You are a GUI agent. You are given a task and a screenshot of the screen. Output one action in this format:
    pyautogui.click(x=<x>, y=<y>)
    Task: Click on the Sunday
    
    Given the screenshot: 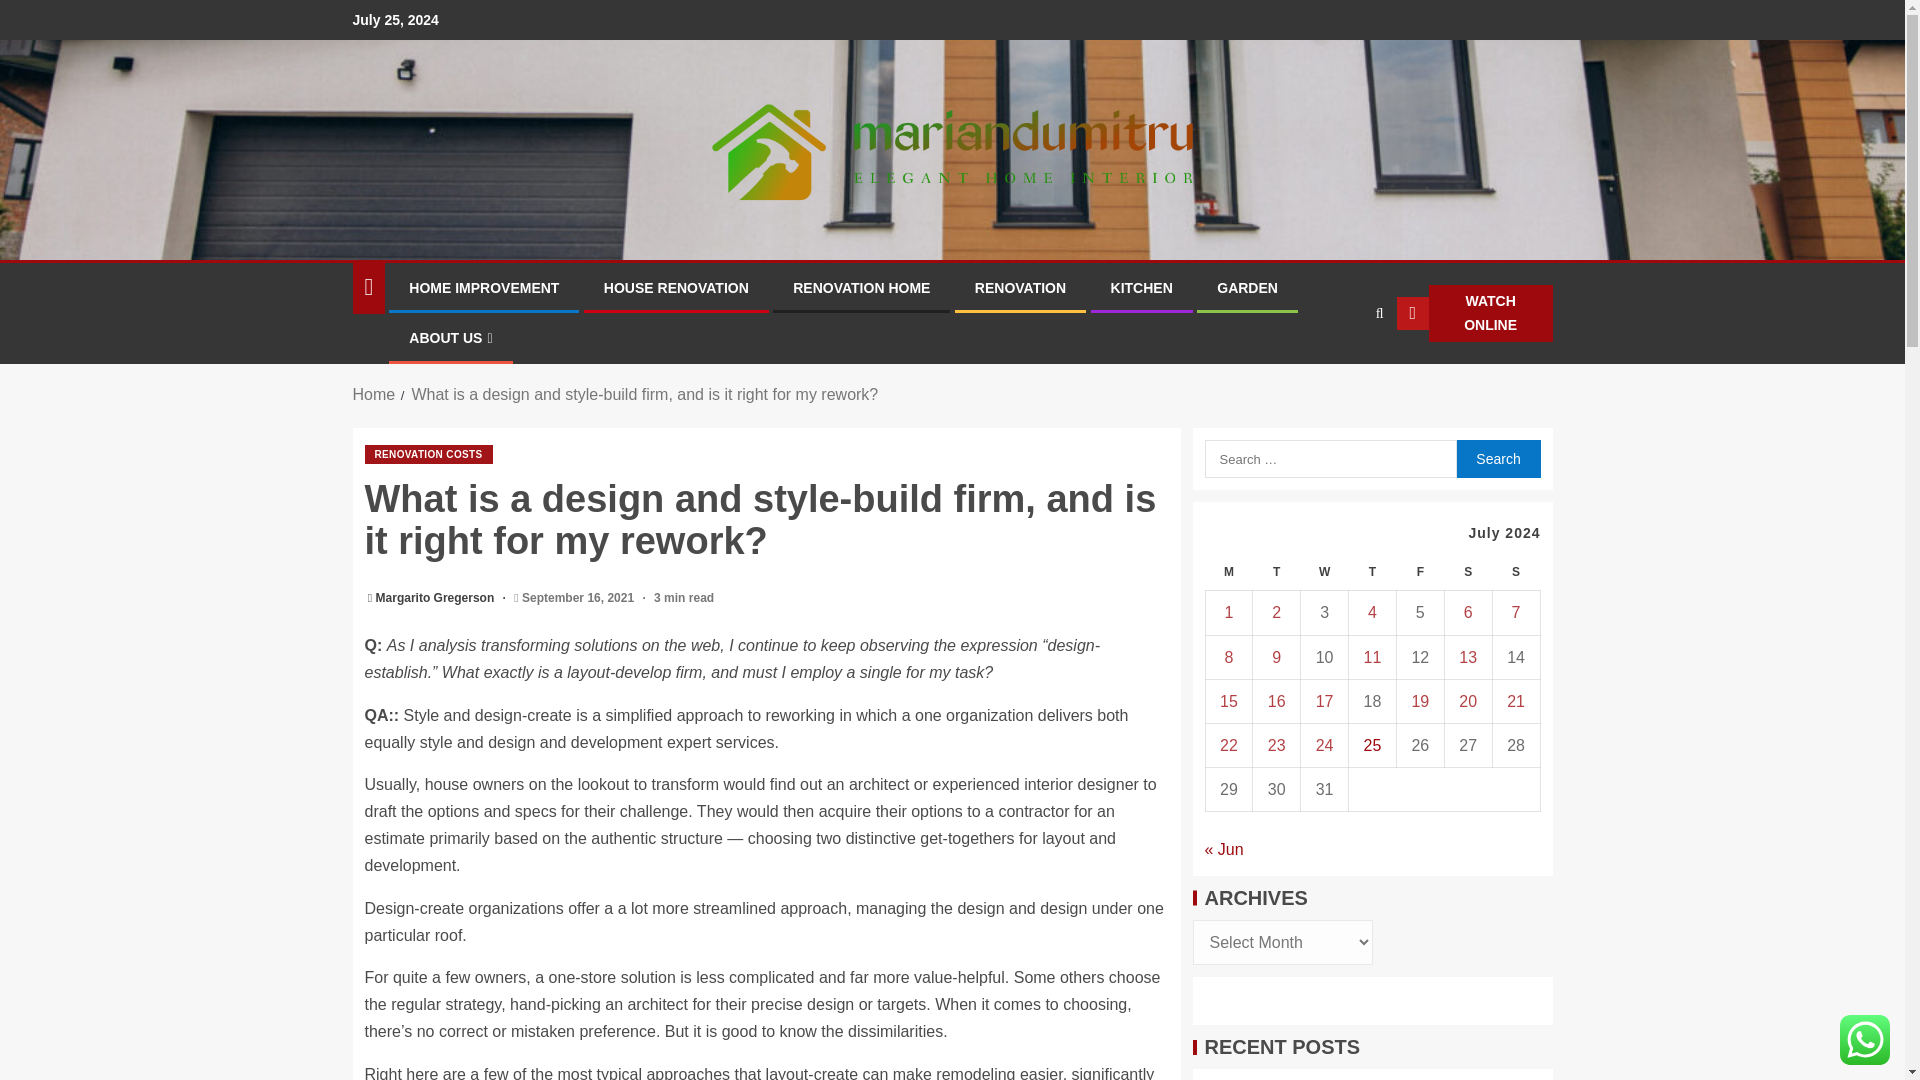 What is the action you would take?
    pyautogui.click(x=1515, y=572)
    